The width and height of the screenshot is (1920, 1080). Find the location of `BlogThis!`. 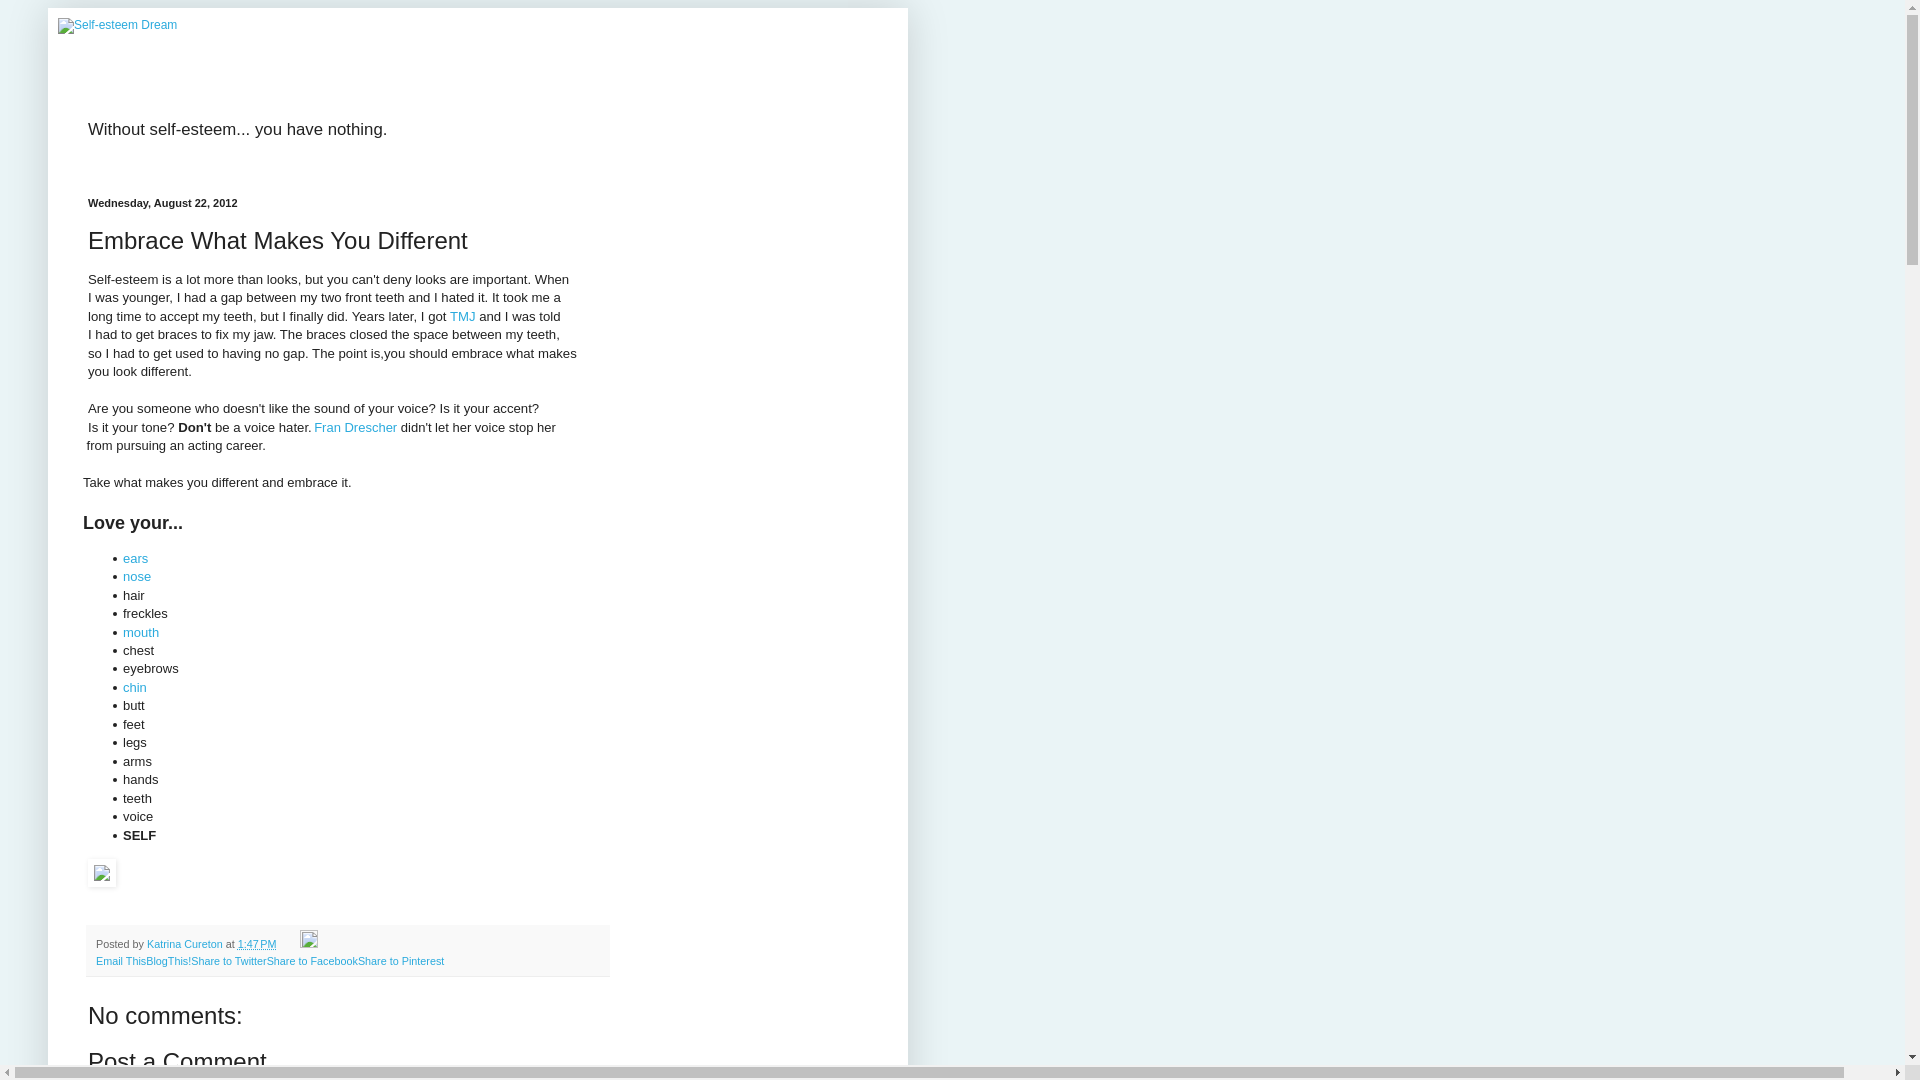

BlogThis! is located at coordinates (168, 960).